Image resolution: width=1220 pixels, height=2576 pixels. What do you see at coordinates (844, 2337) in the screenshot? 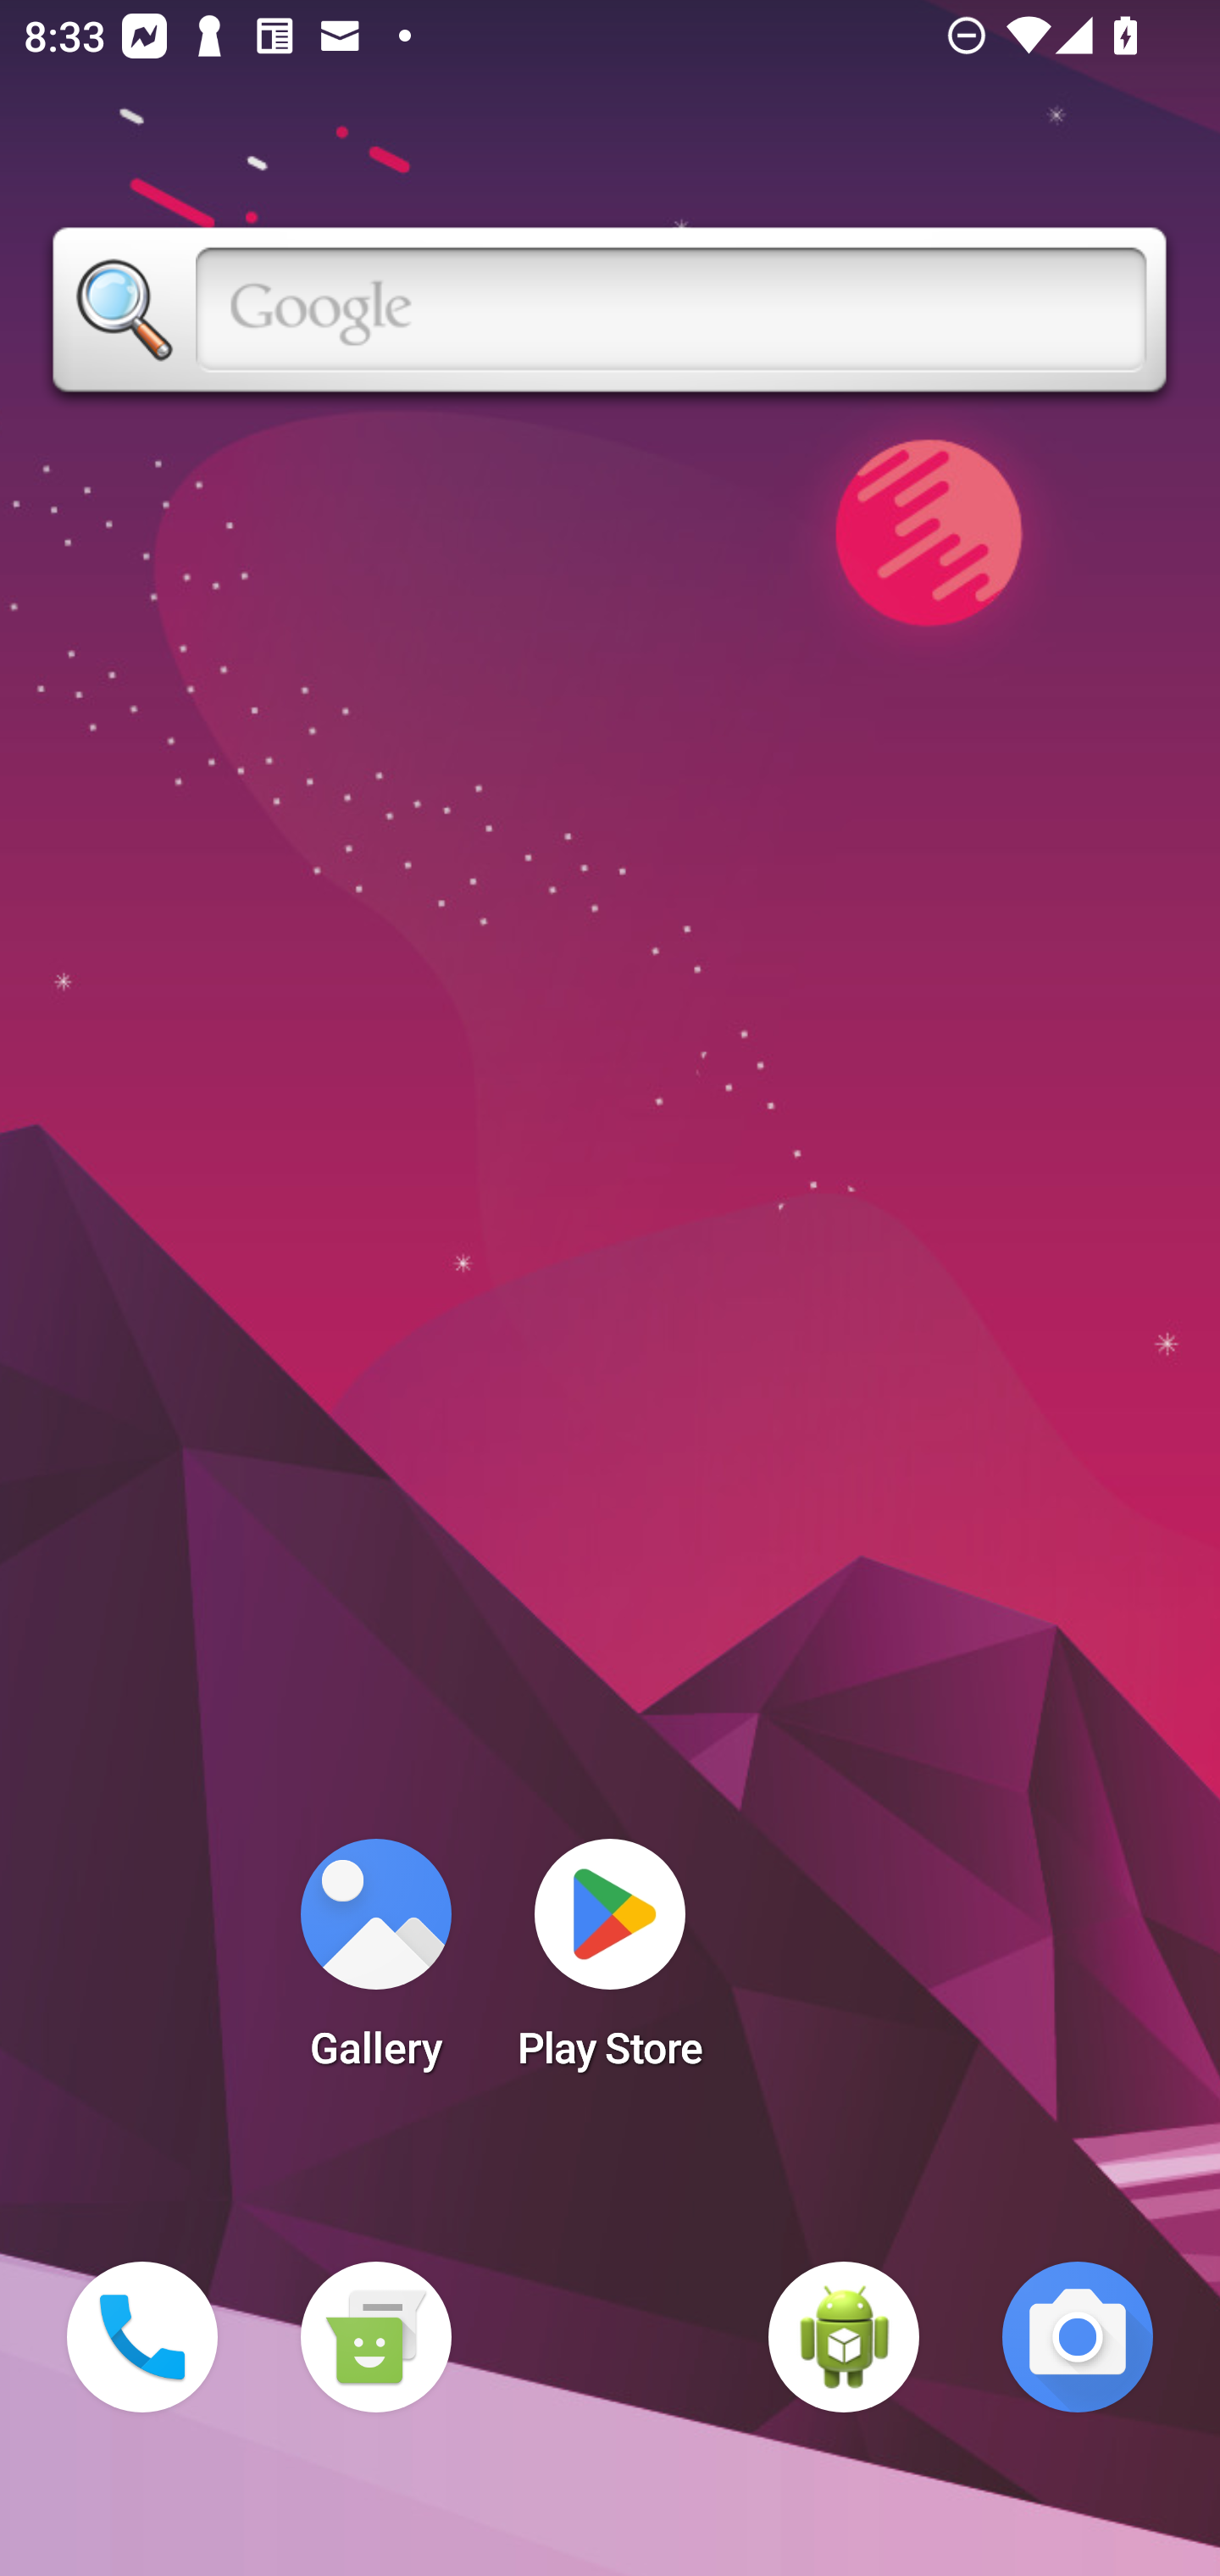
I see `WebView Browser Tester` at bounding box center [844, 2337].